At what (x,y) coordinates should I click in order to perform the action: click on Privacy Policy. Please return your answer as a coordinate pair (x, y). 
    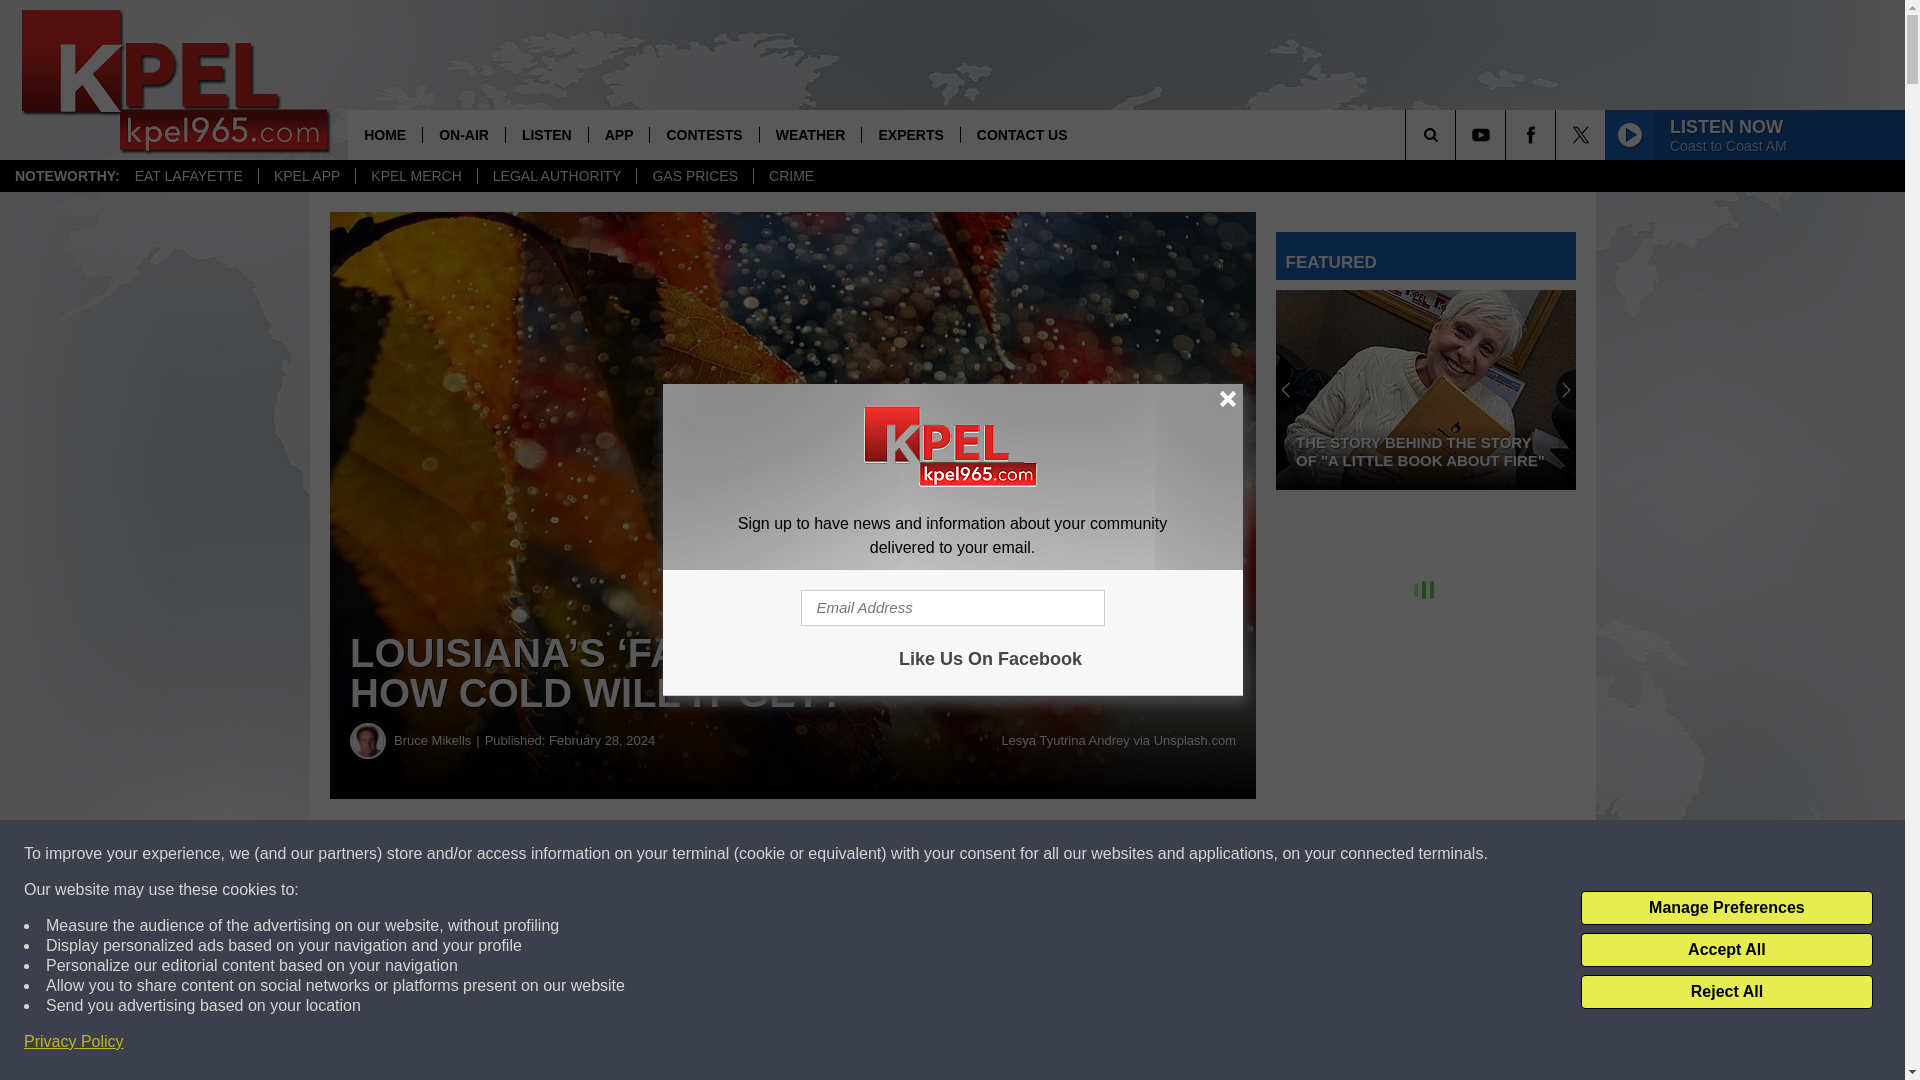
    Looking at the image, I should click on (74, 1042).